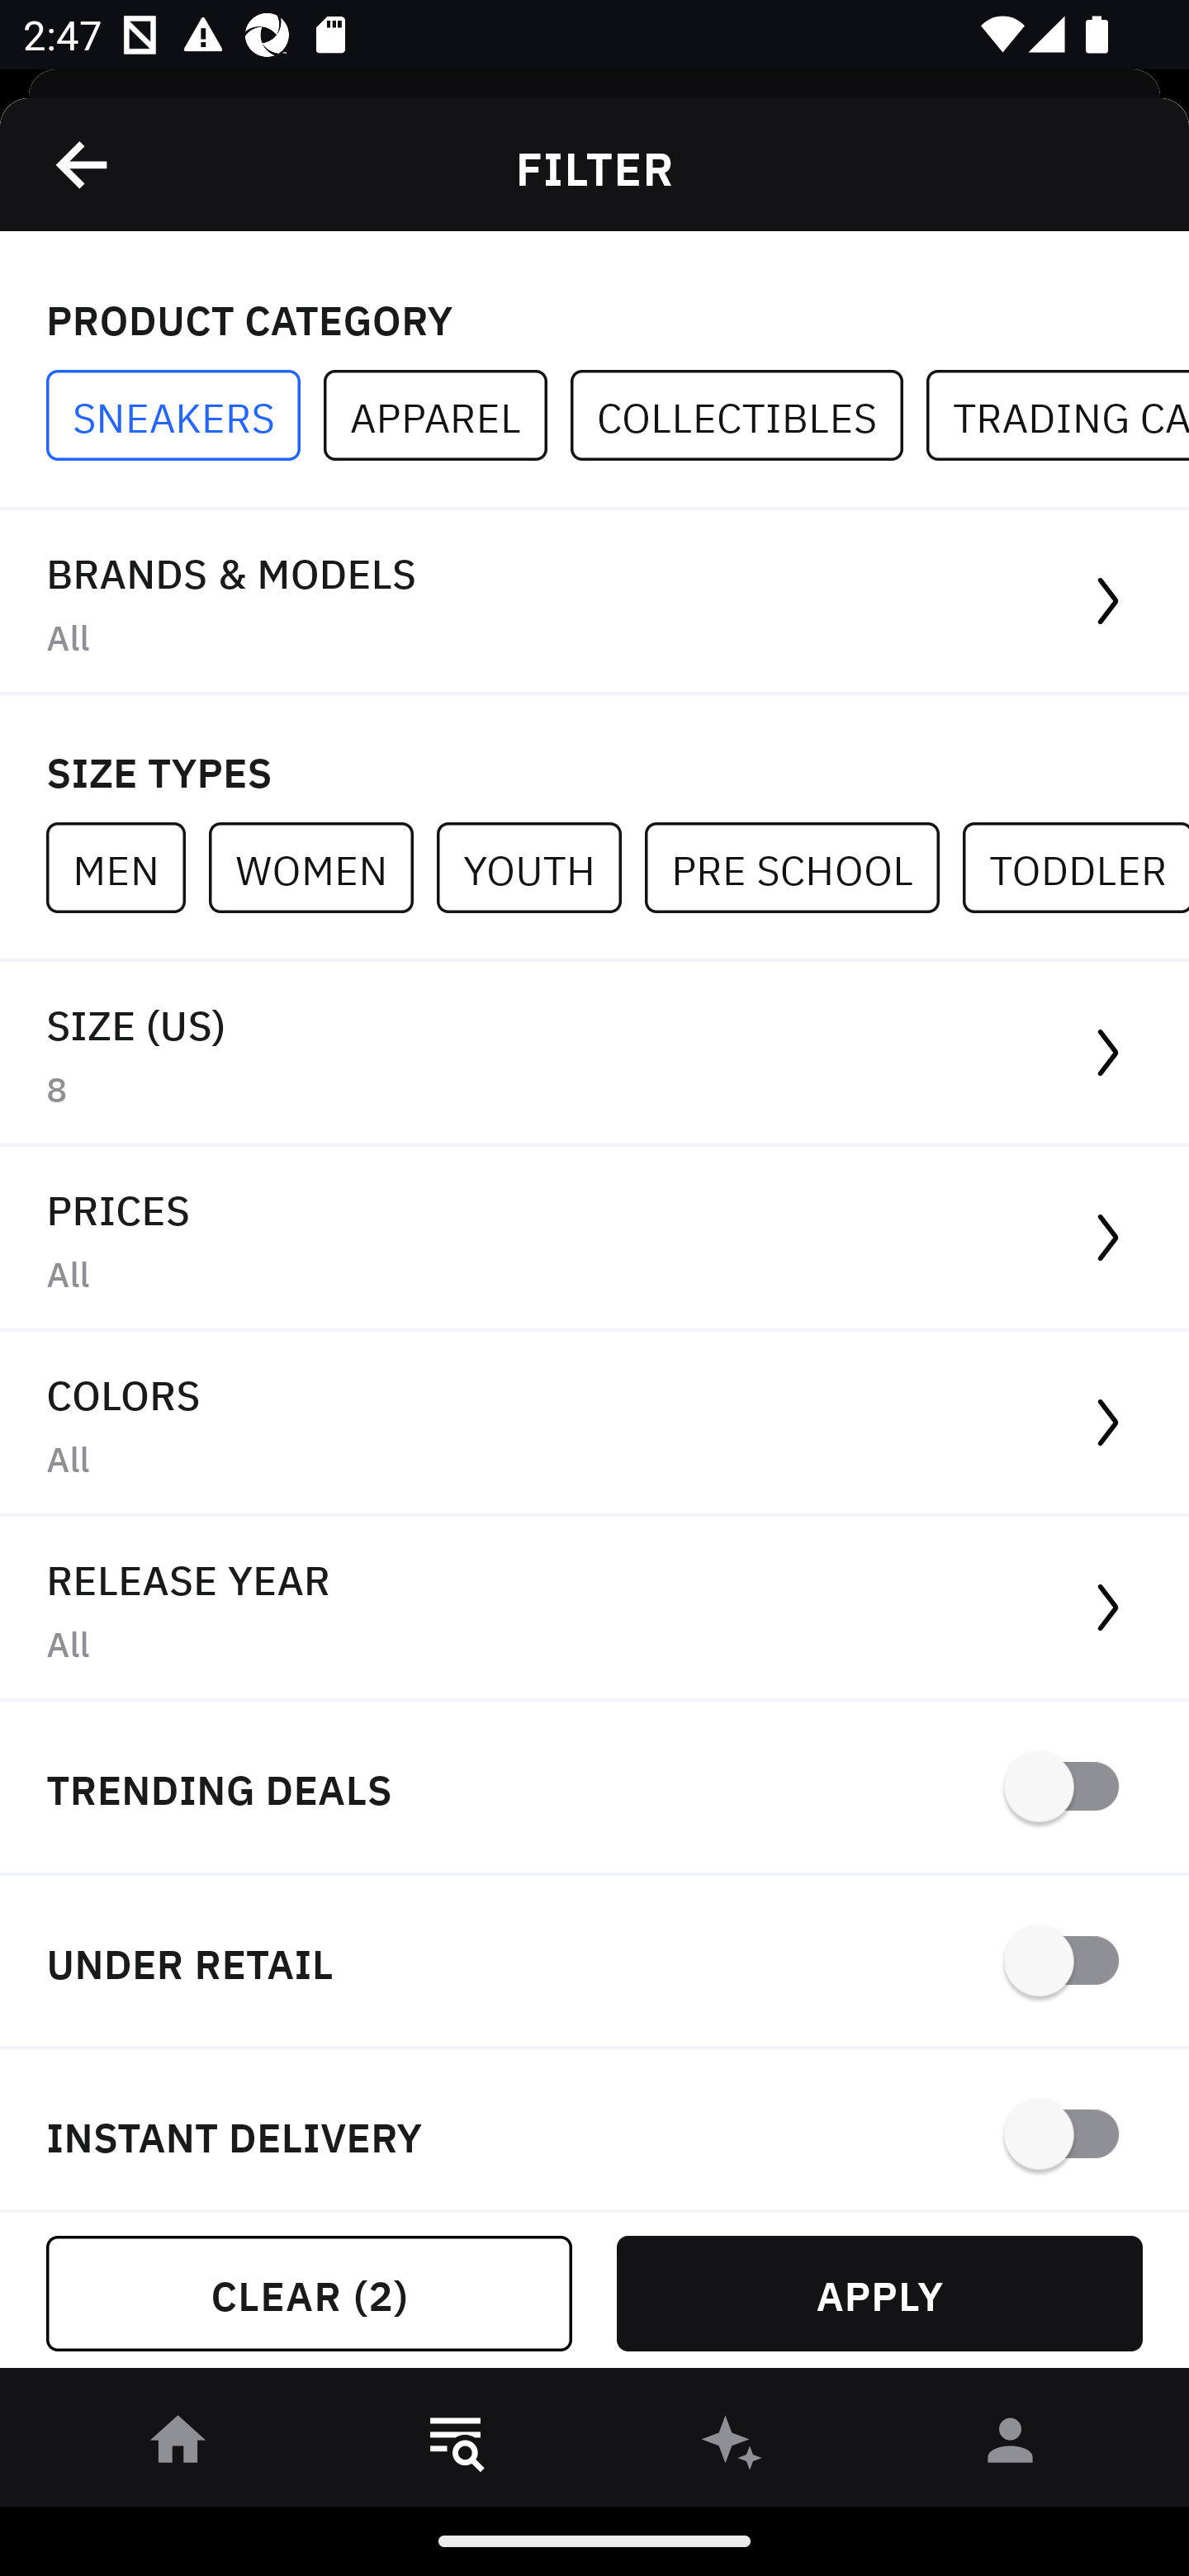 This screenshot has width=1189, height=2576. I want to click on TRADING CARDS, so click(1057, 416).